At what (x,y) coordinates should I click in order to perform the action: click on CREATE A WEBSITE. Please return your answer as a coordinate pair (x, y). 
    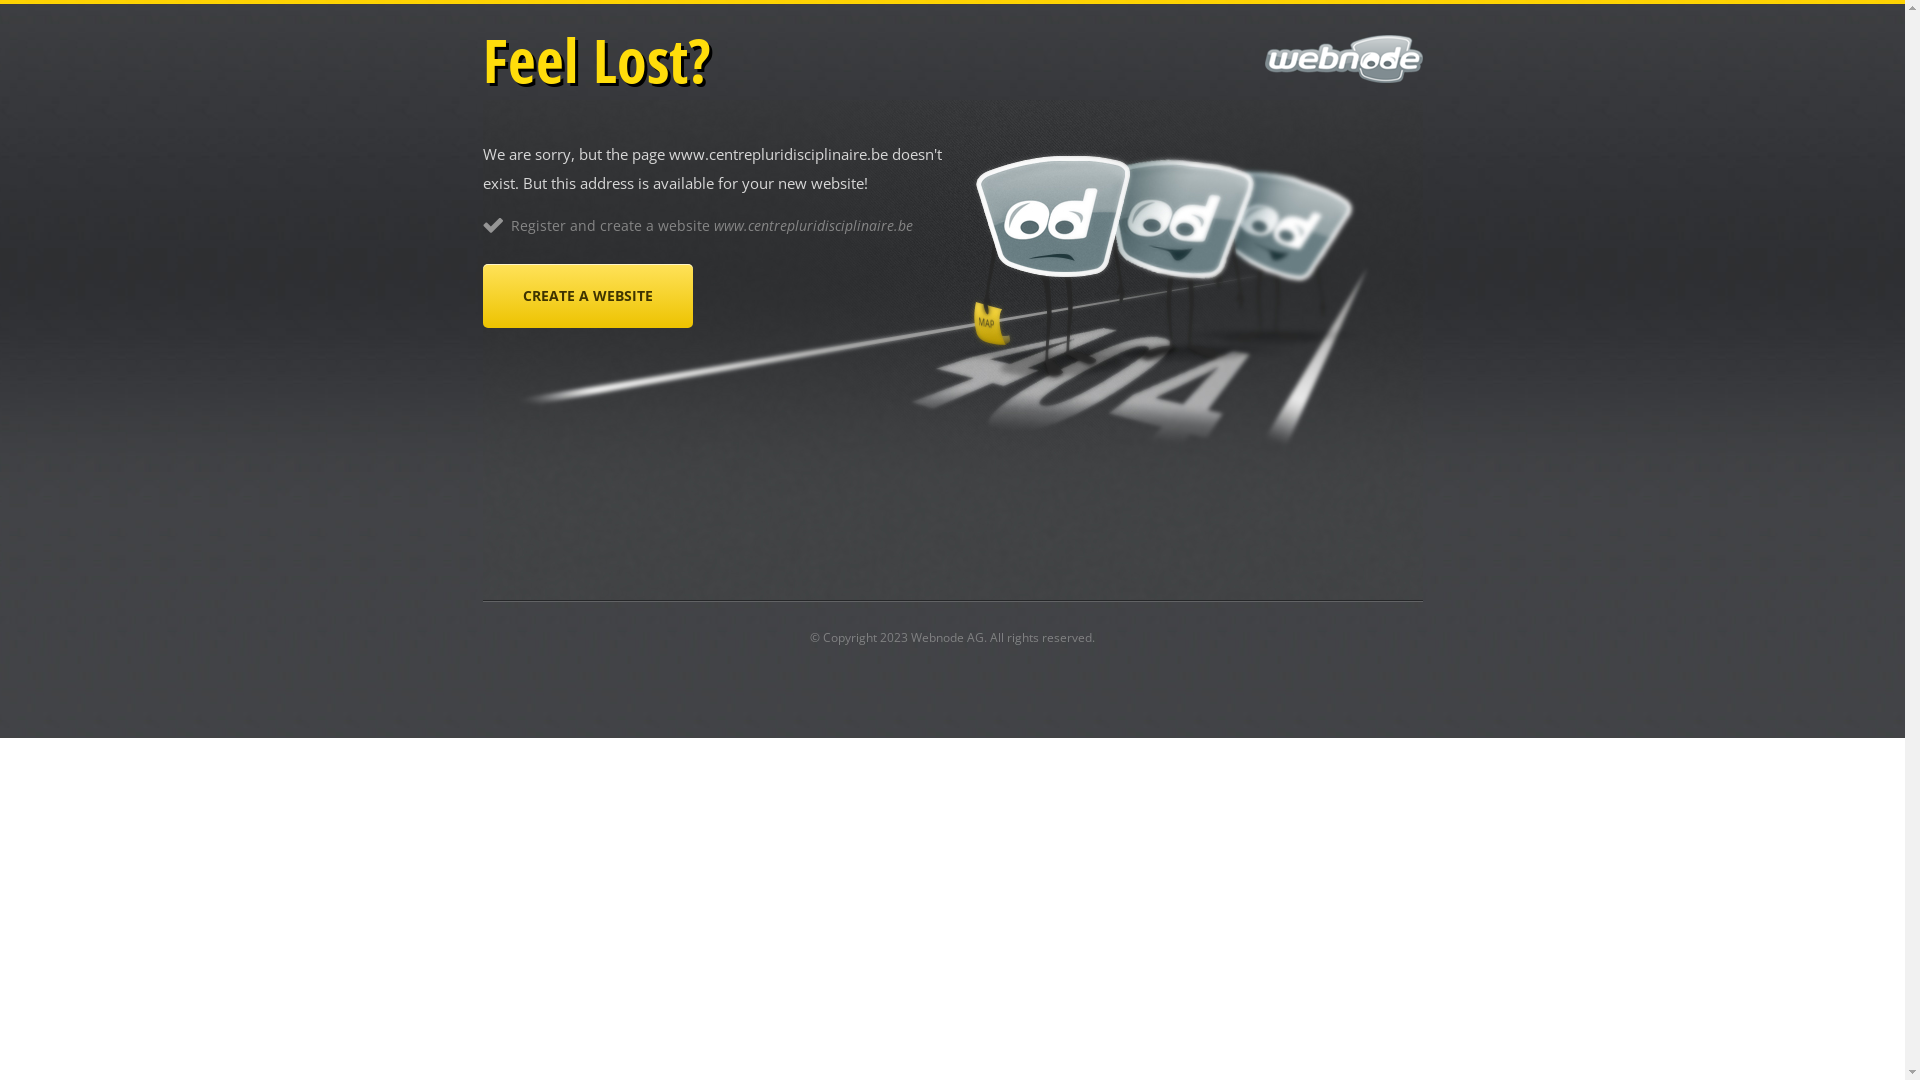
    Looking at the image, I should click on (587, 296).